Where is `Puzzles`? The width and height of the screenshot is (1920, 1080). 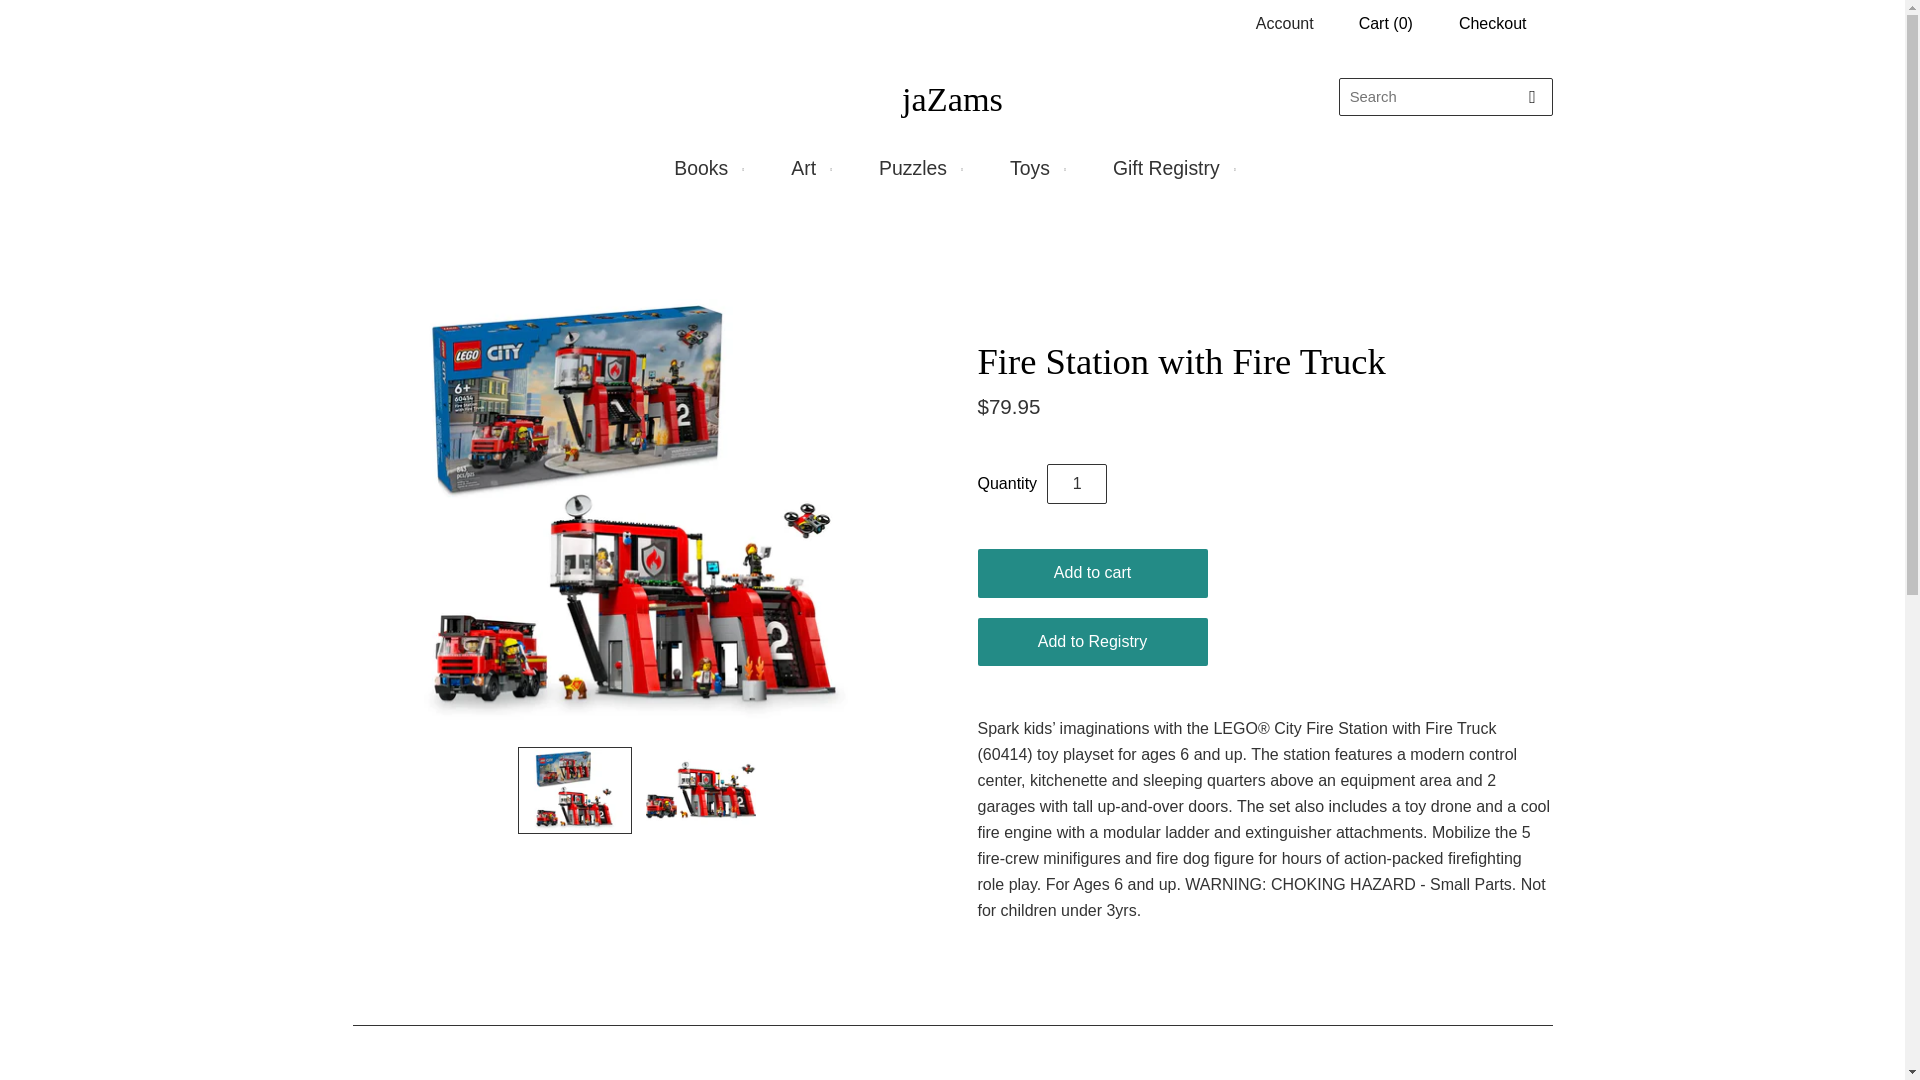 Puzzles is located at coordinates (918, 168).